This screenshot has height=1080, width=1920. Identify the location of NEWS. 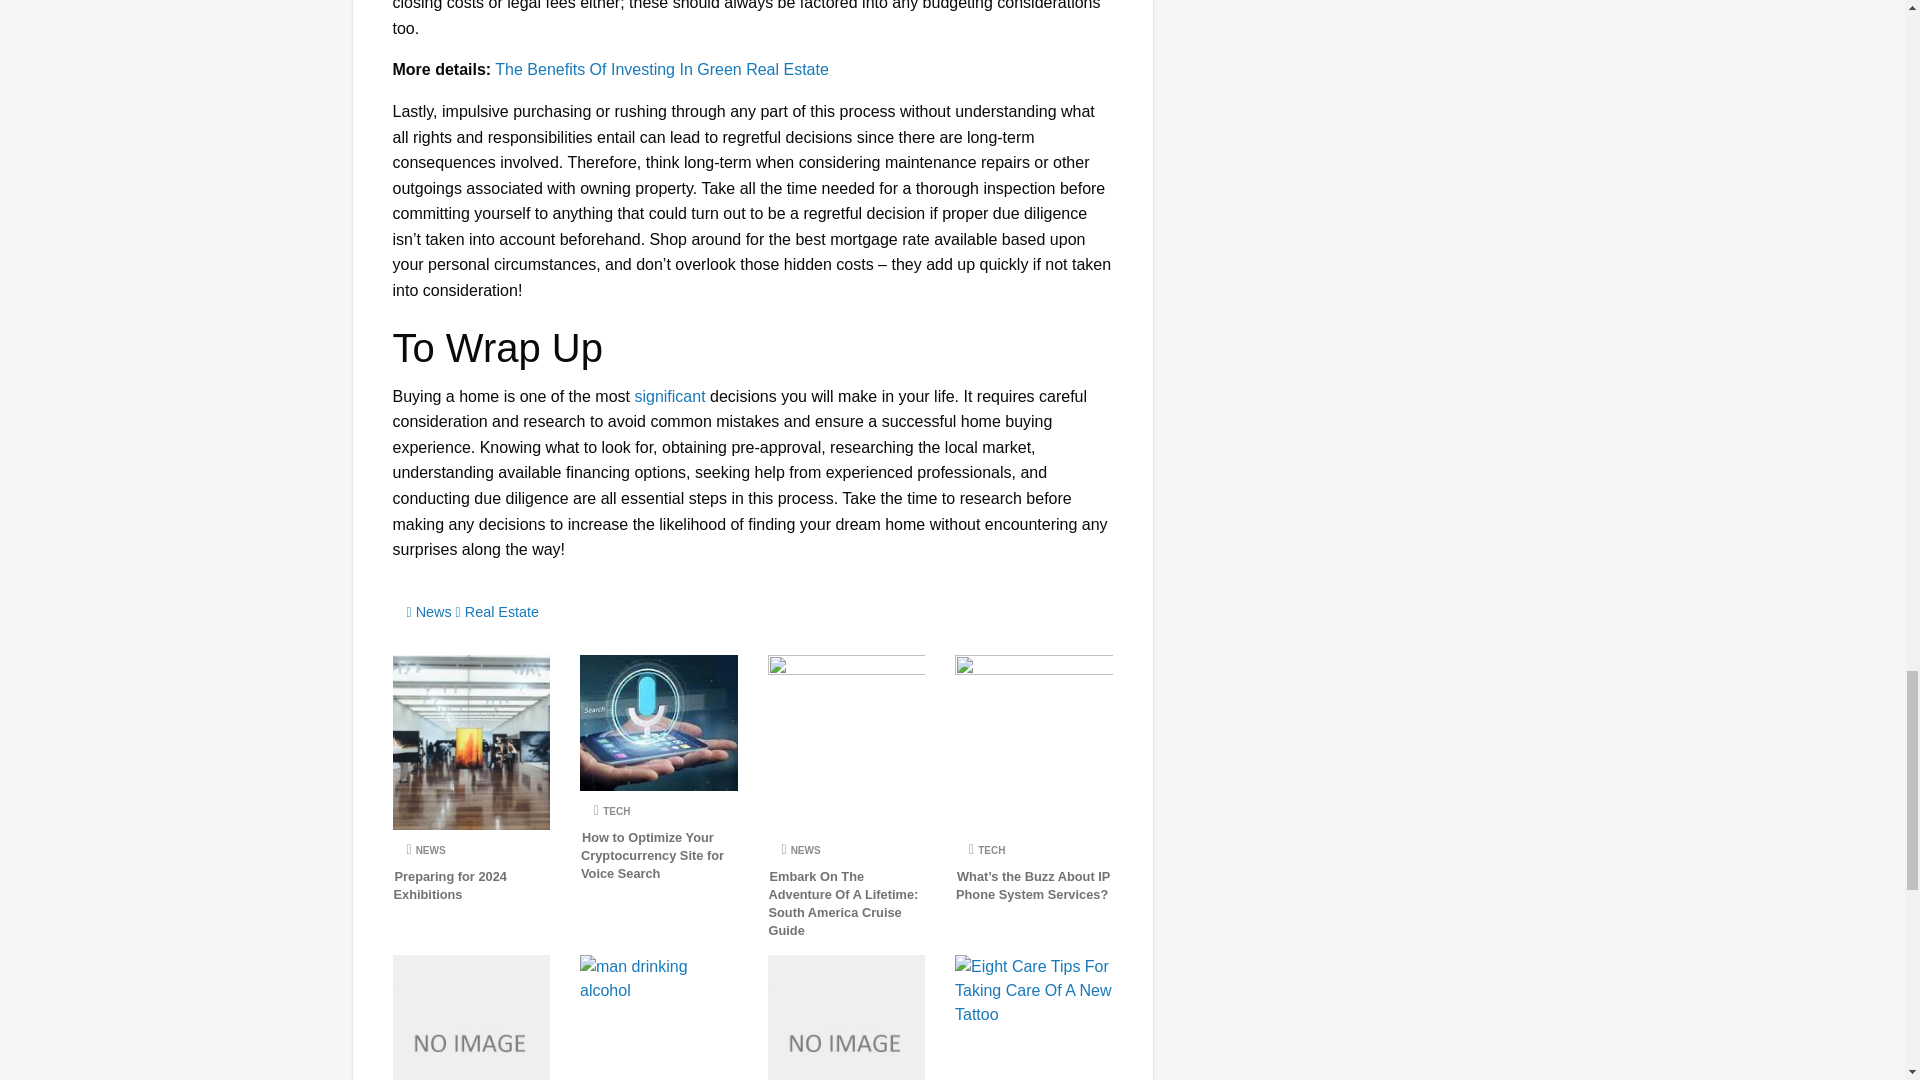
(423, 850).